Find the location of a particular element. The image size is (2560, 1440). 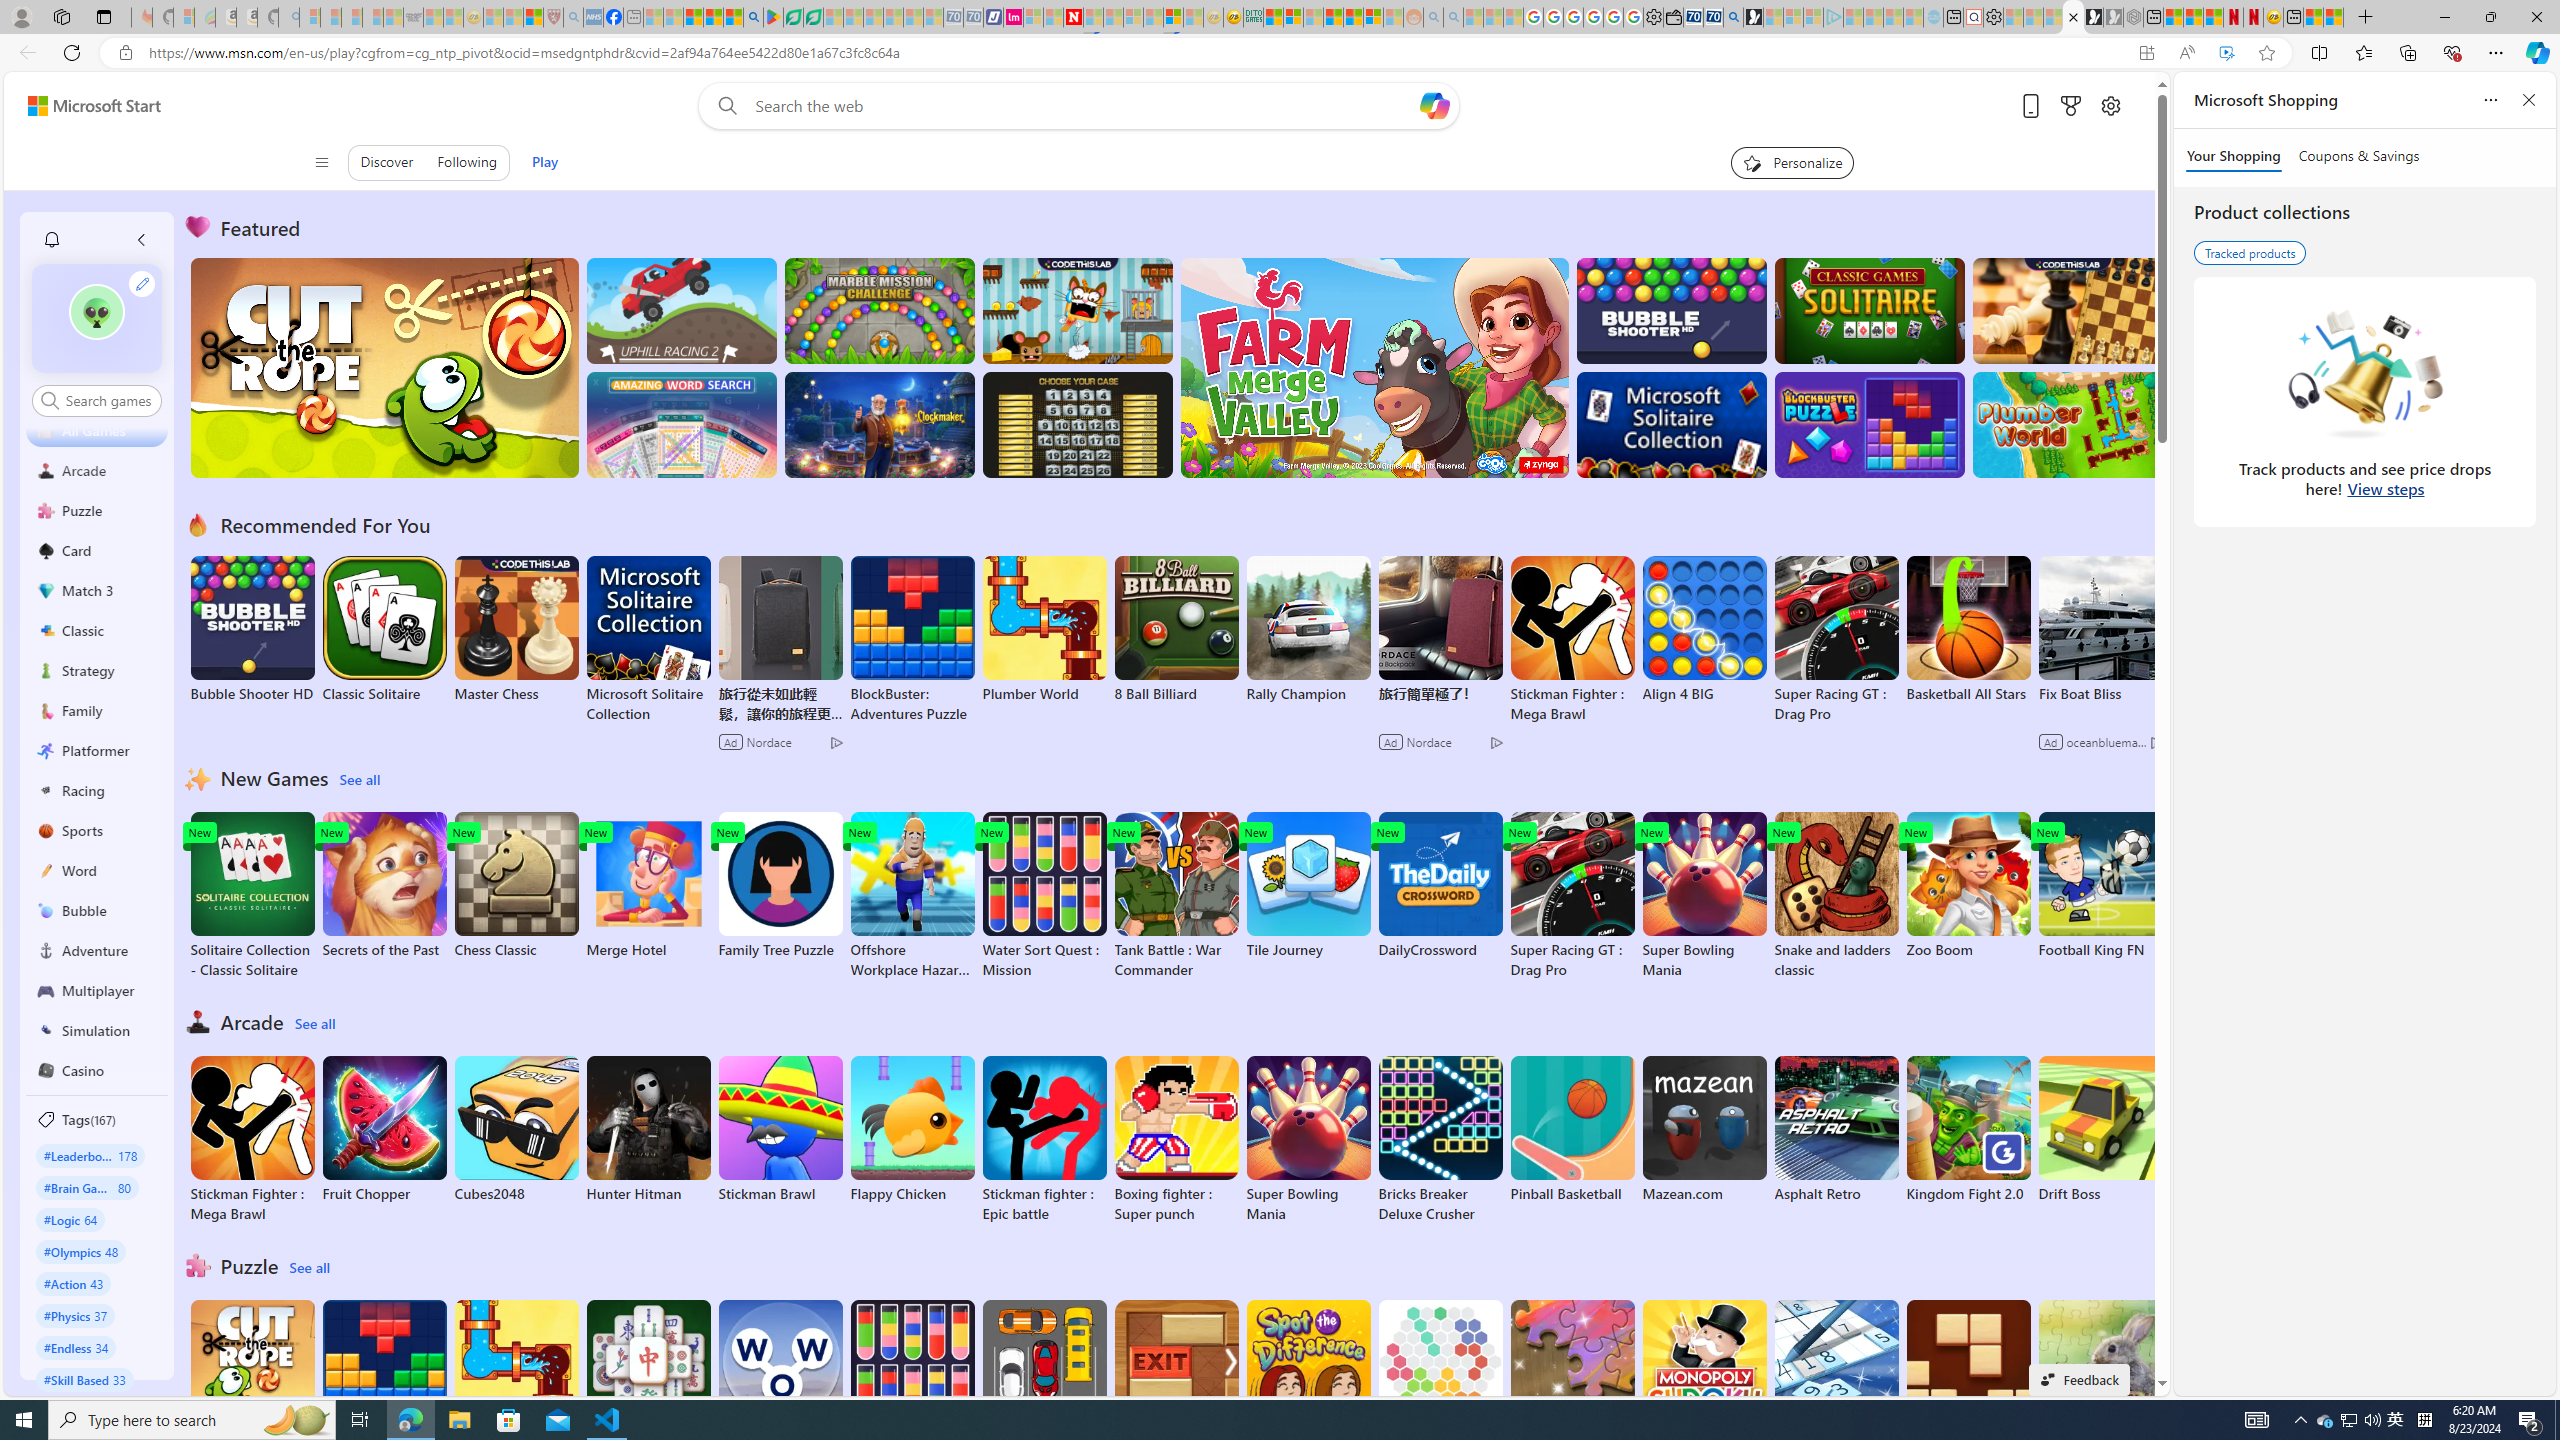

DailyCrossword is located at coordinates (1440, 886).